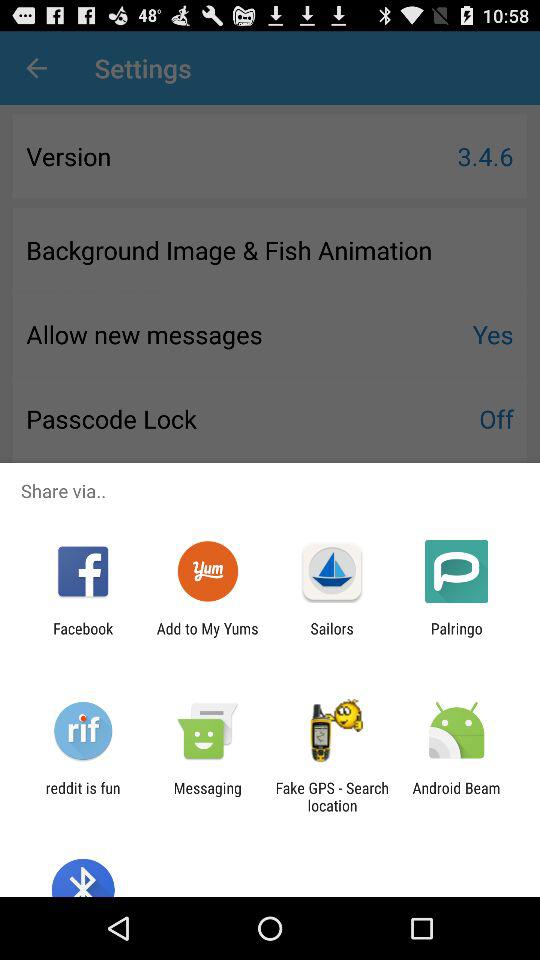 The image size is (540, 960). What do you see at coordinates (82, 796) in the screenshot?
I see `tap reddit is fun icon` at bounding box center [82, 796].